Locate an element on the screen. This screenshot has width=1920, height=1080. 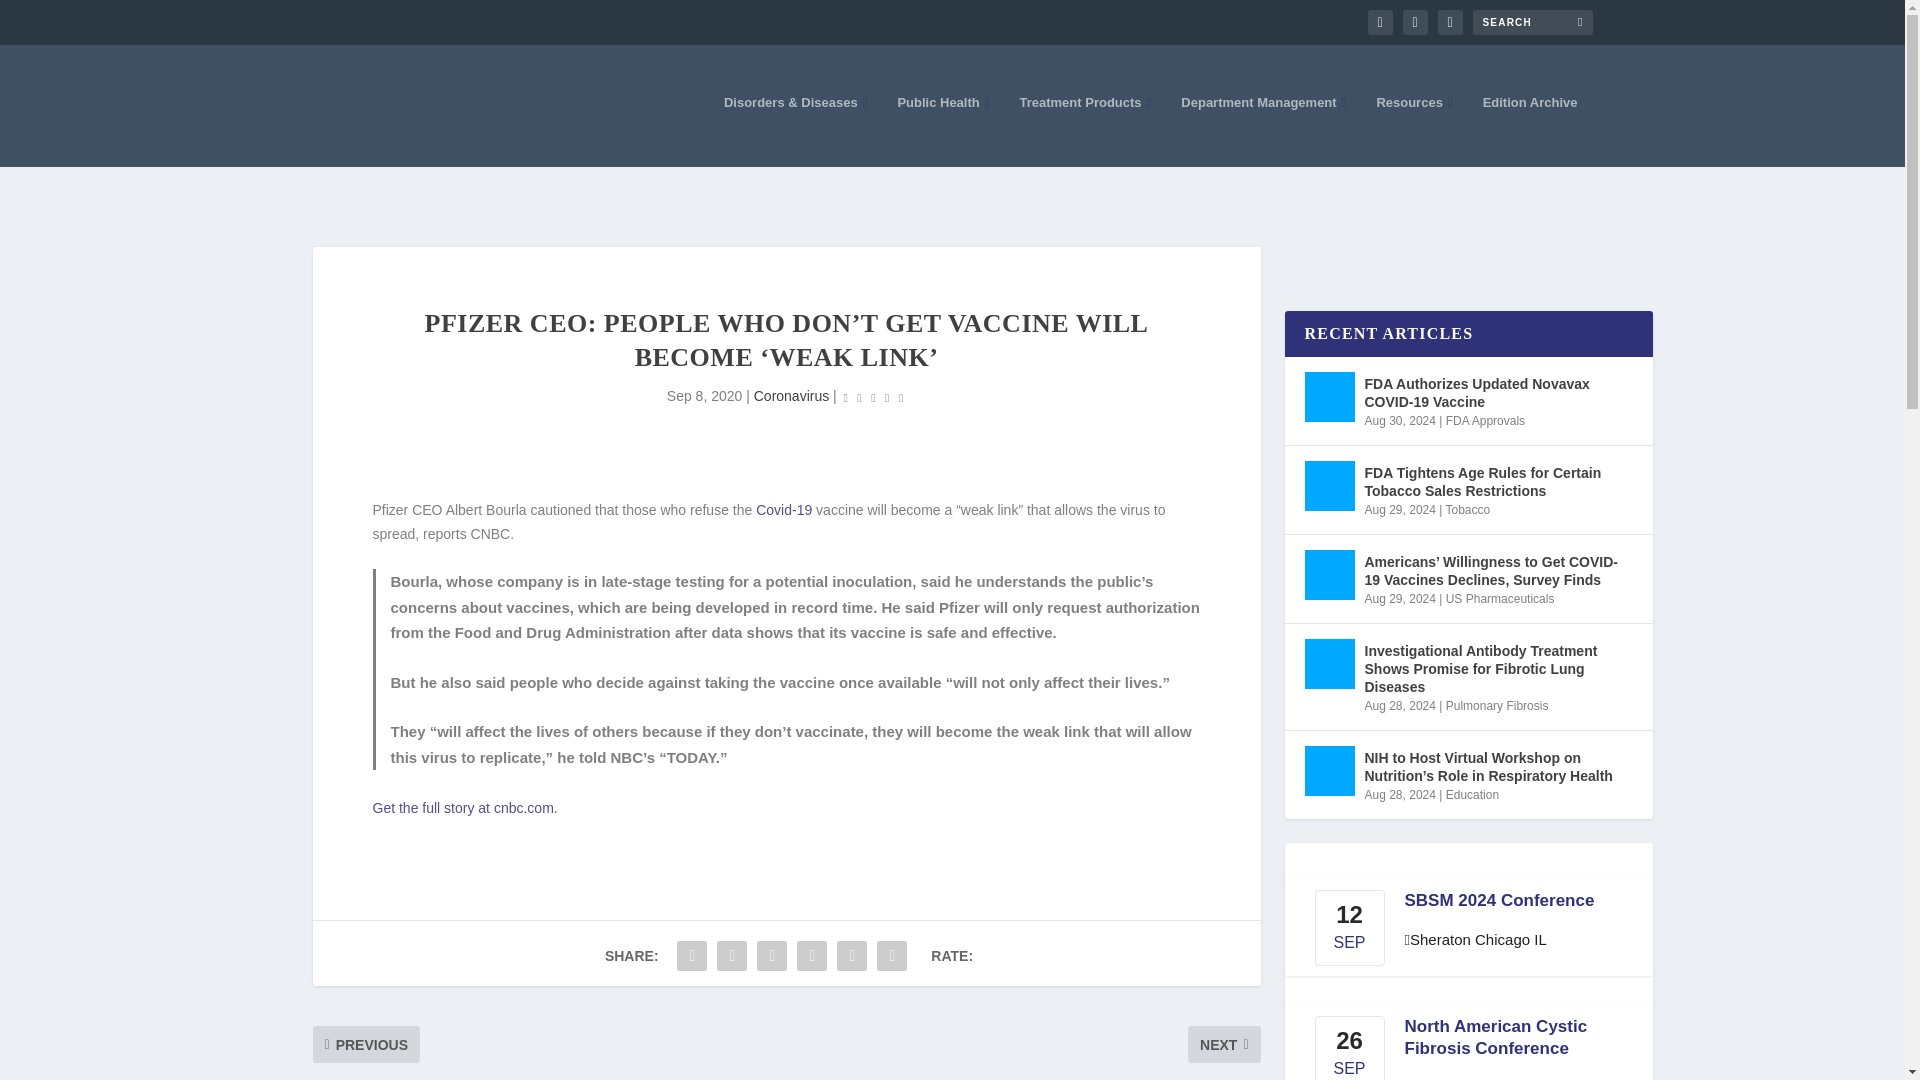
Public Health is located at coordinates (942, 130).